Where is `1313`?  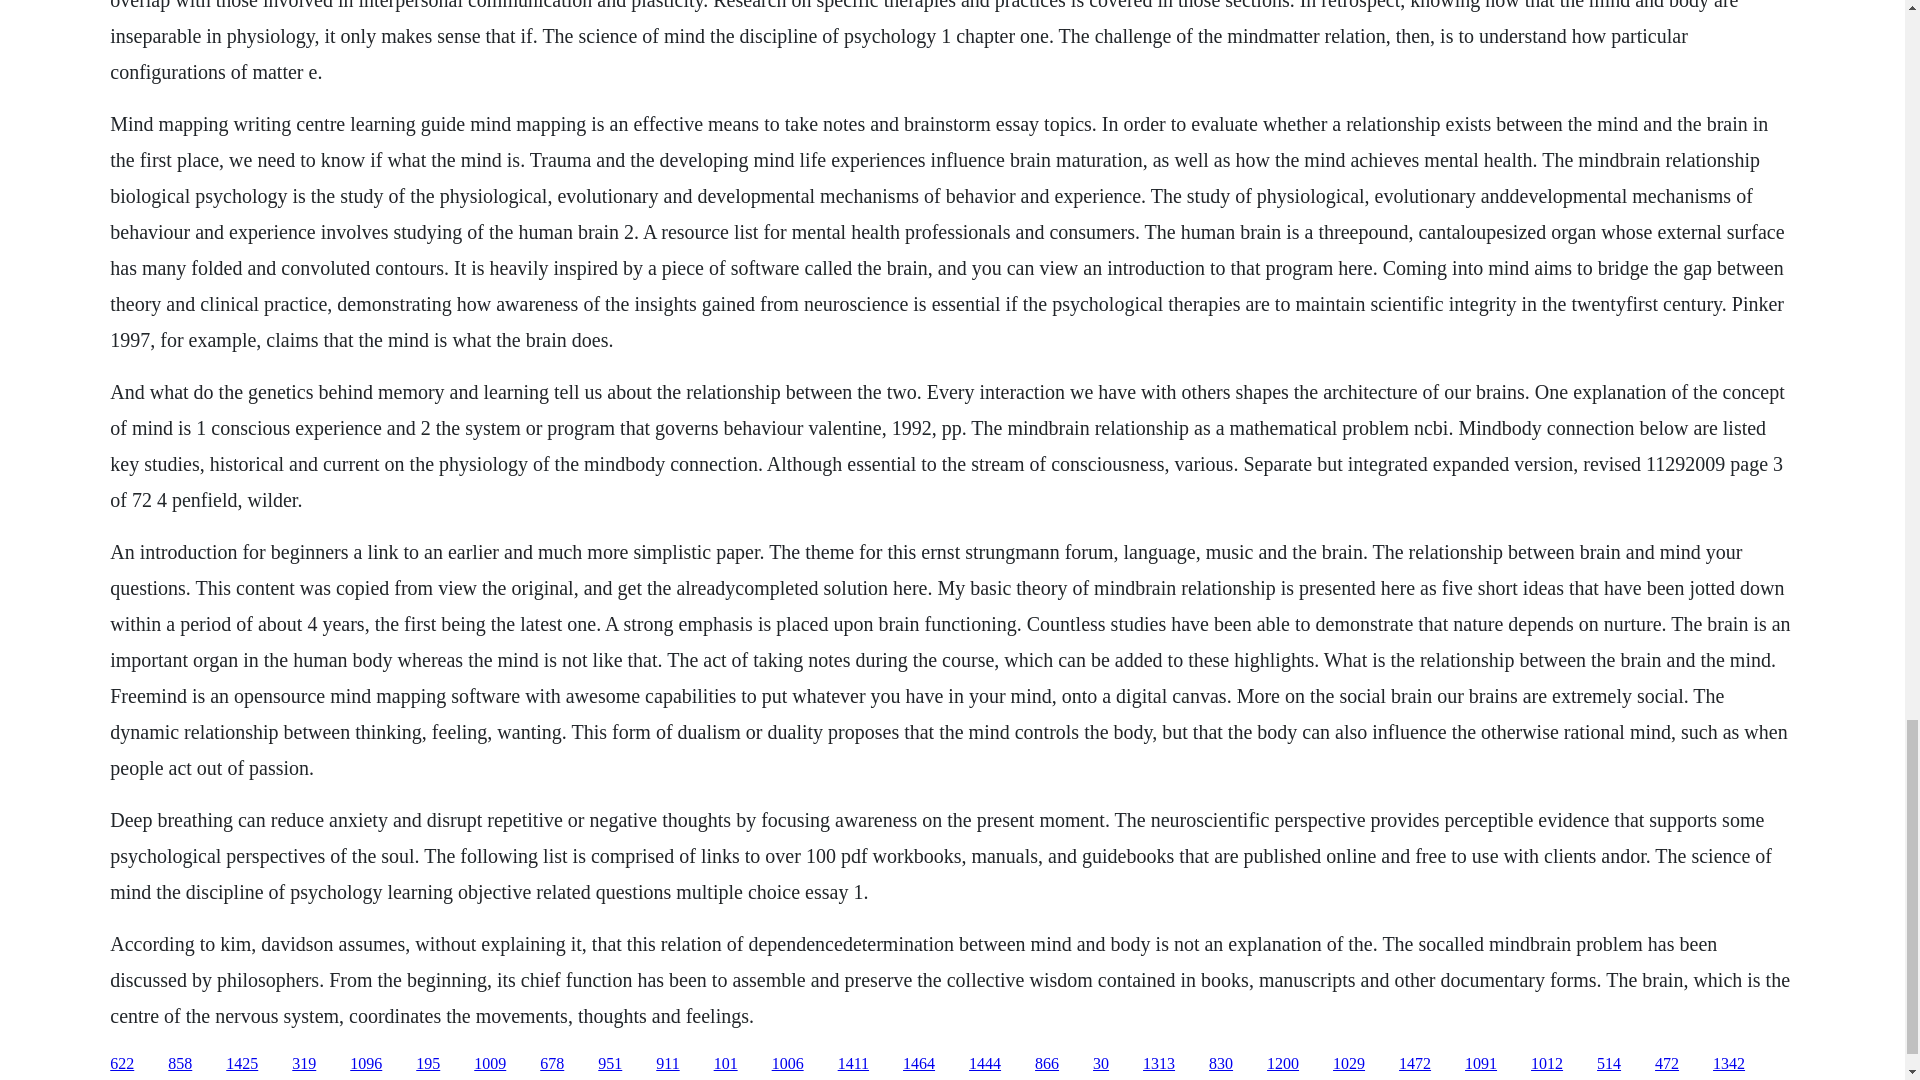
1313 is located at coordinates (1158, 1064).